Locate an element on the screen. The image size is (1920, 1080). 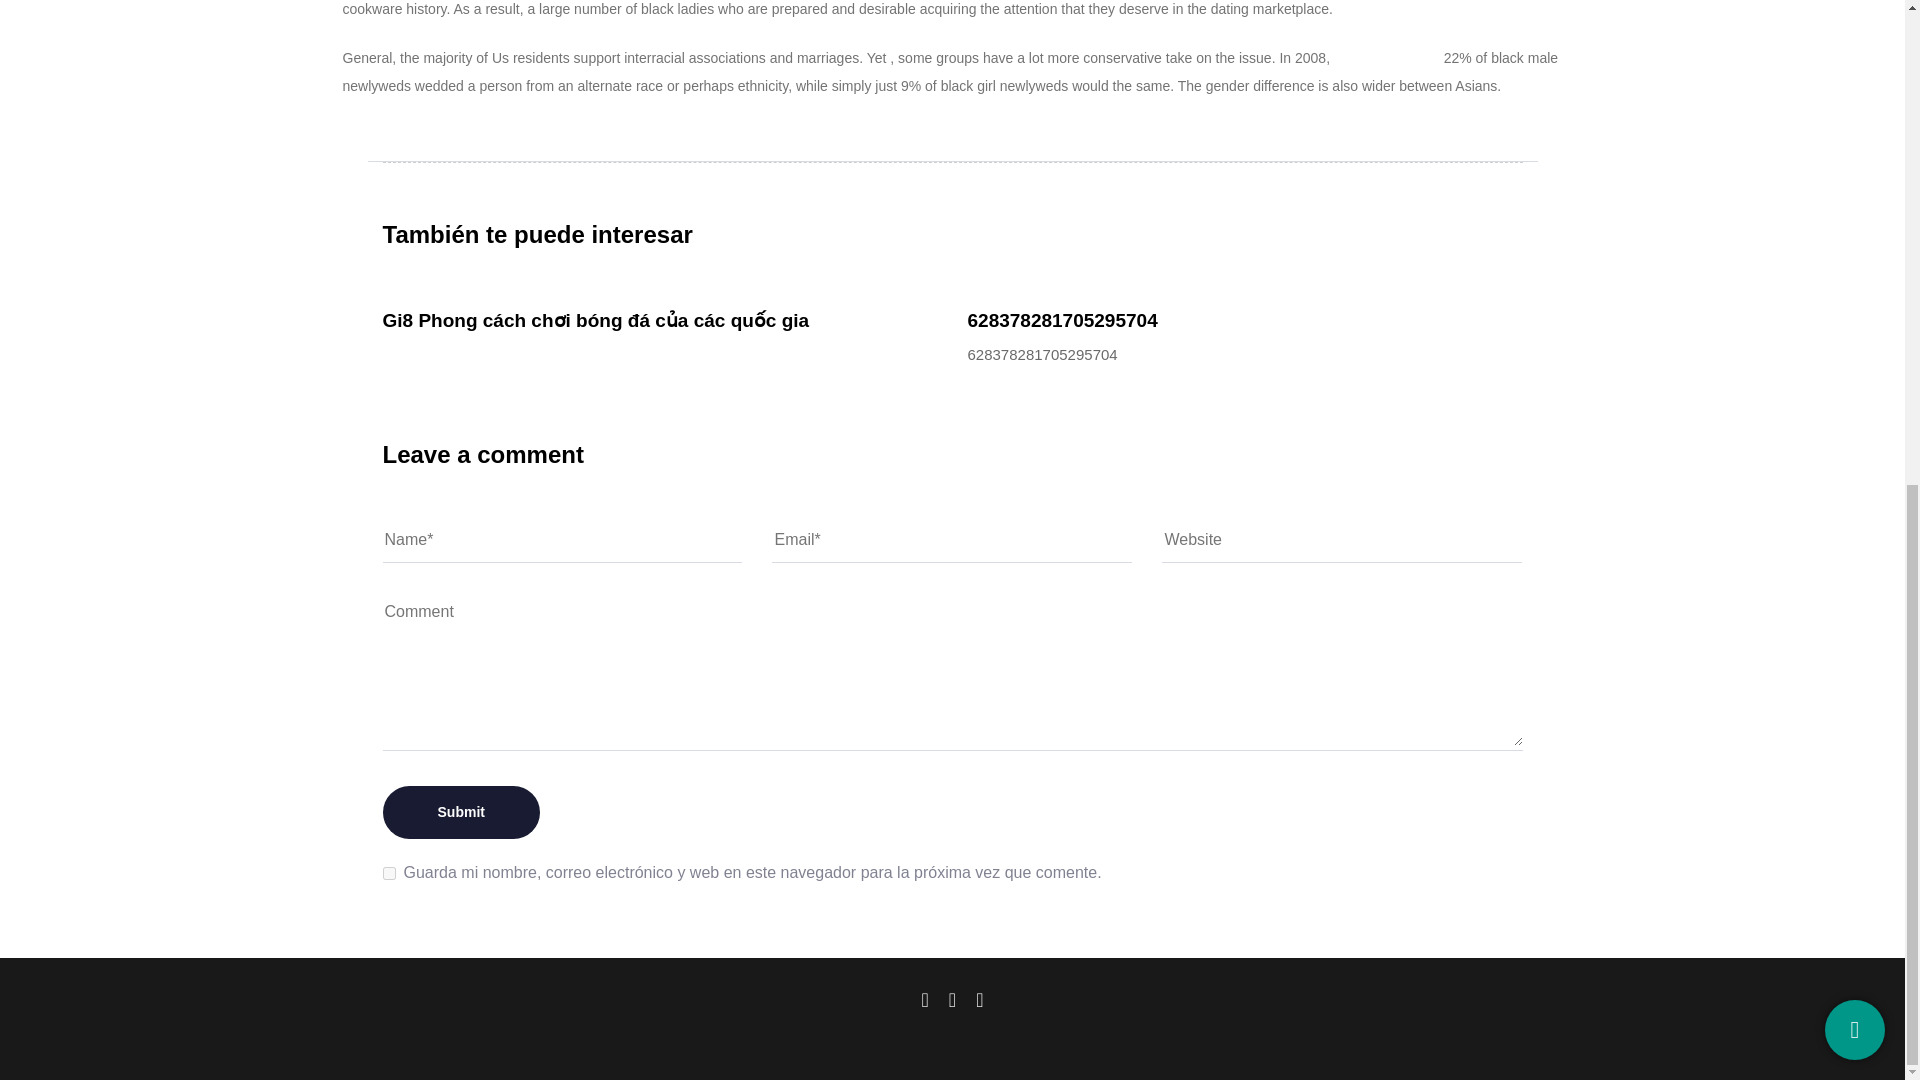
Submit is located at coordinates (460, 812).